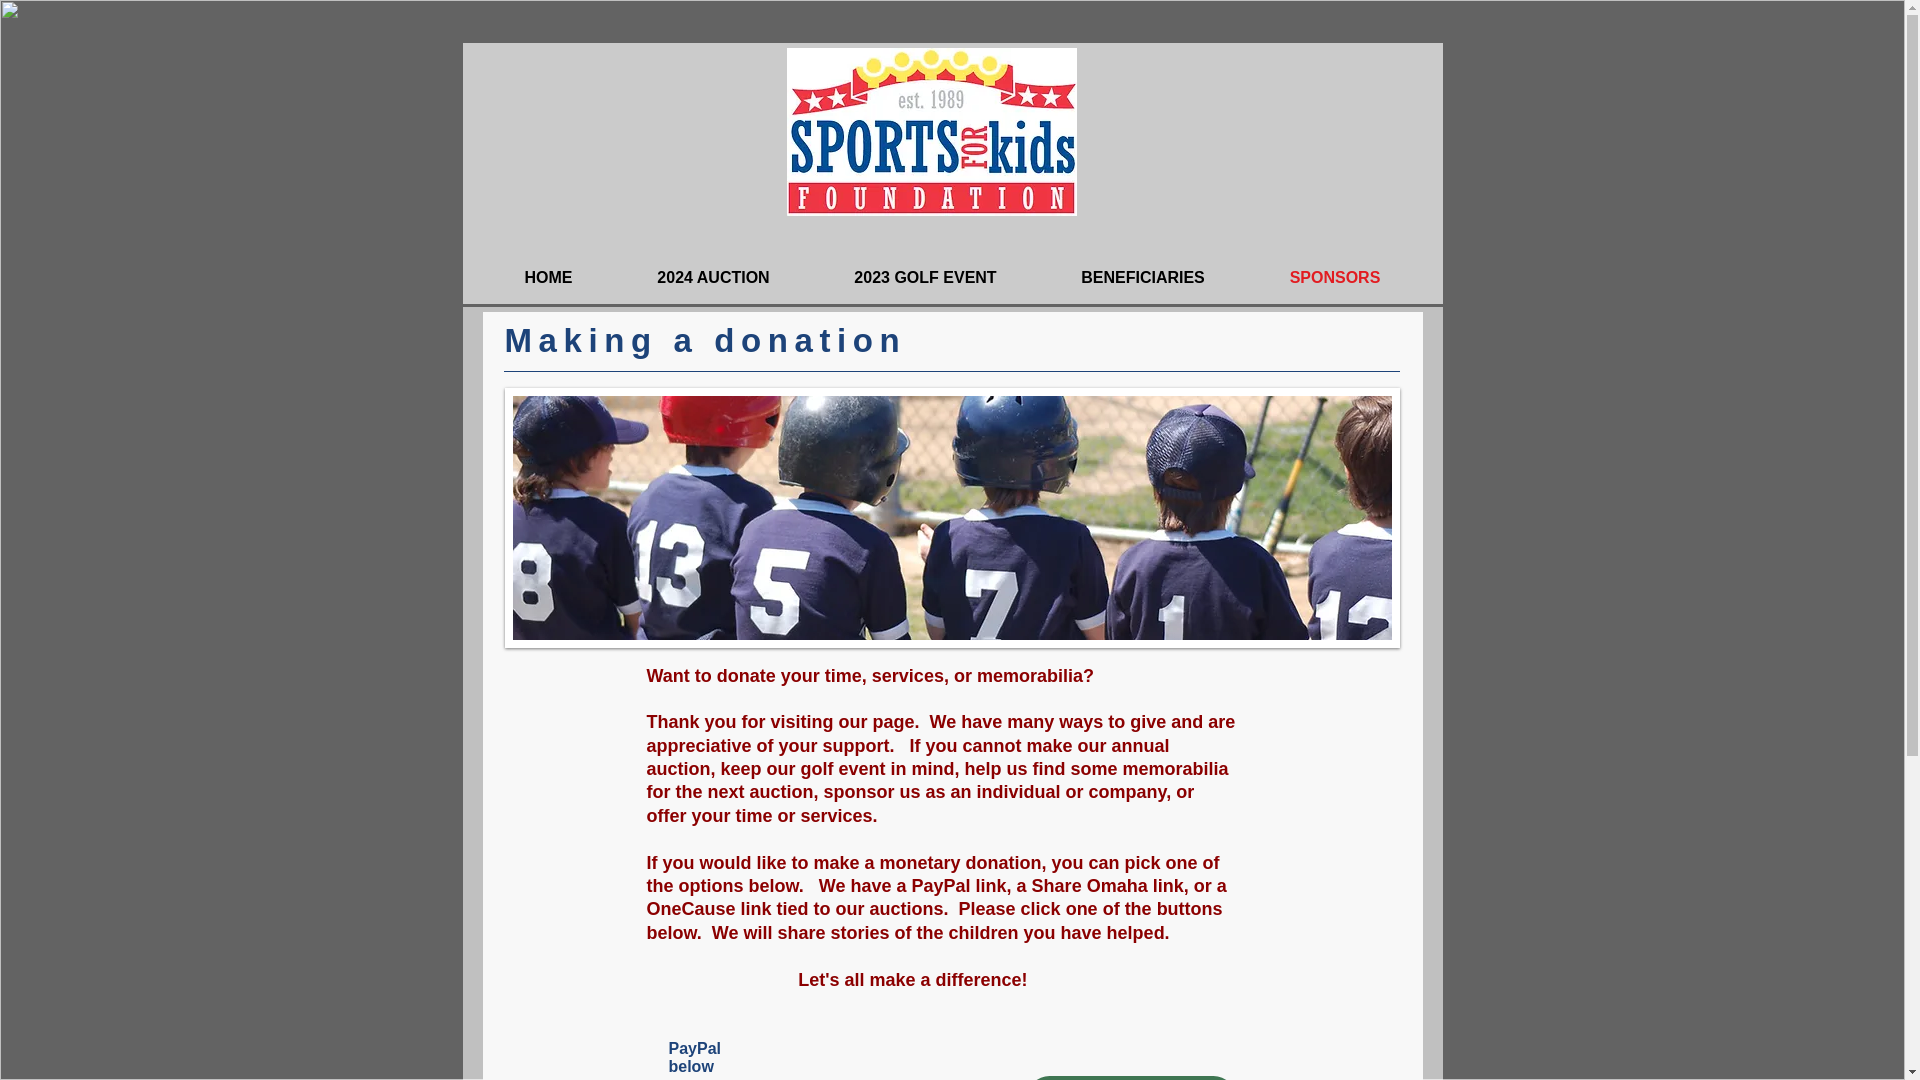 The image size is (1920, 1080). What do you see at coordinates (1130, 1078) in the screenshot?
I see `One Cause link` at bounding box center [1130, 1078].